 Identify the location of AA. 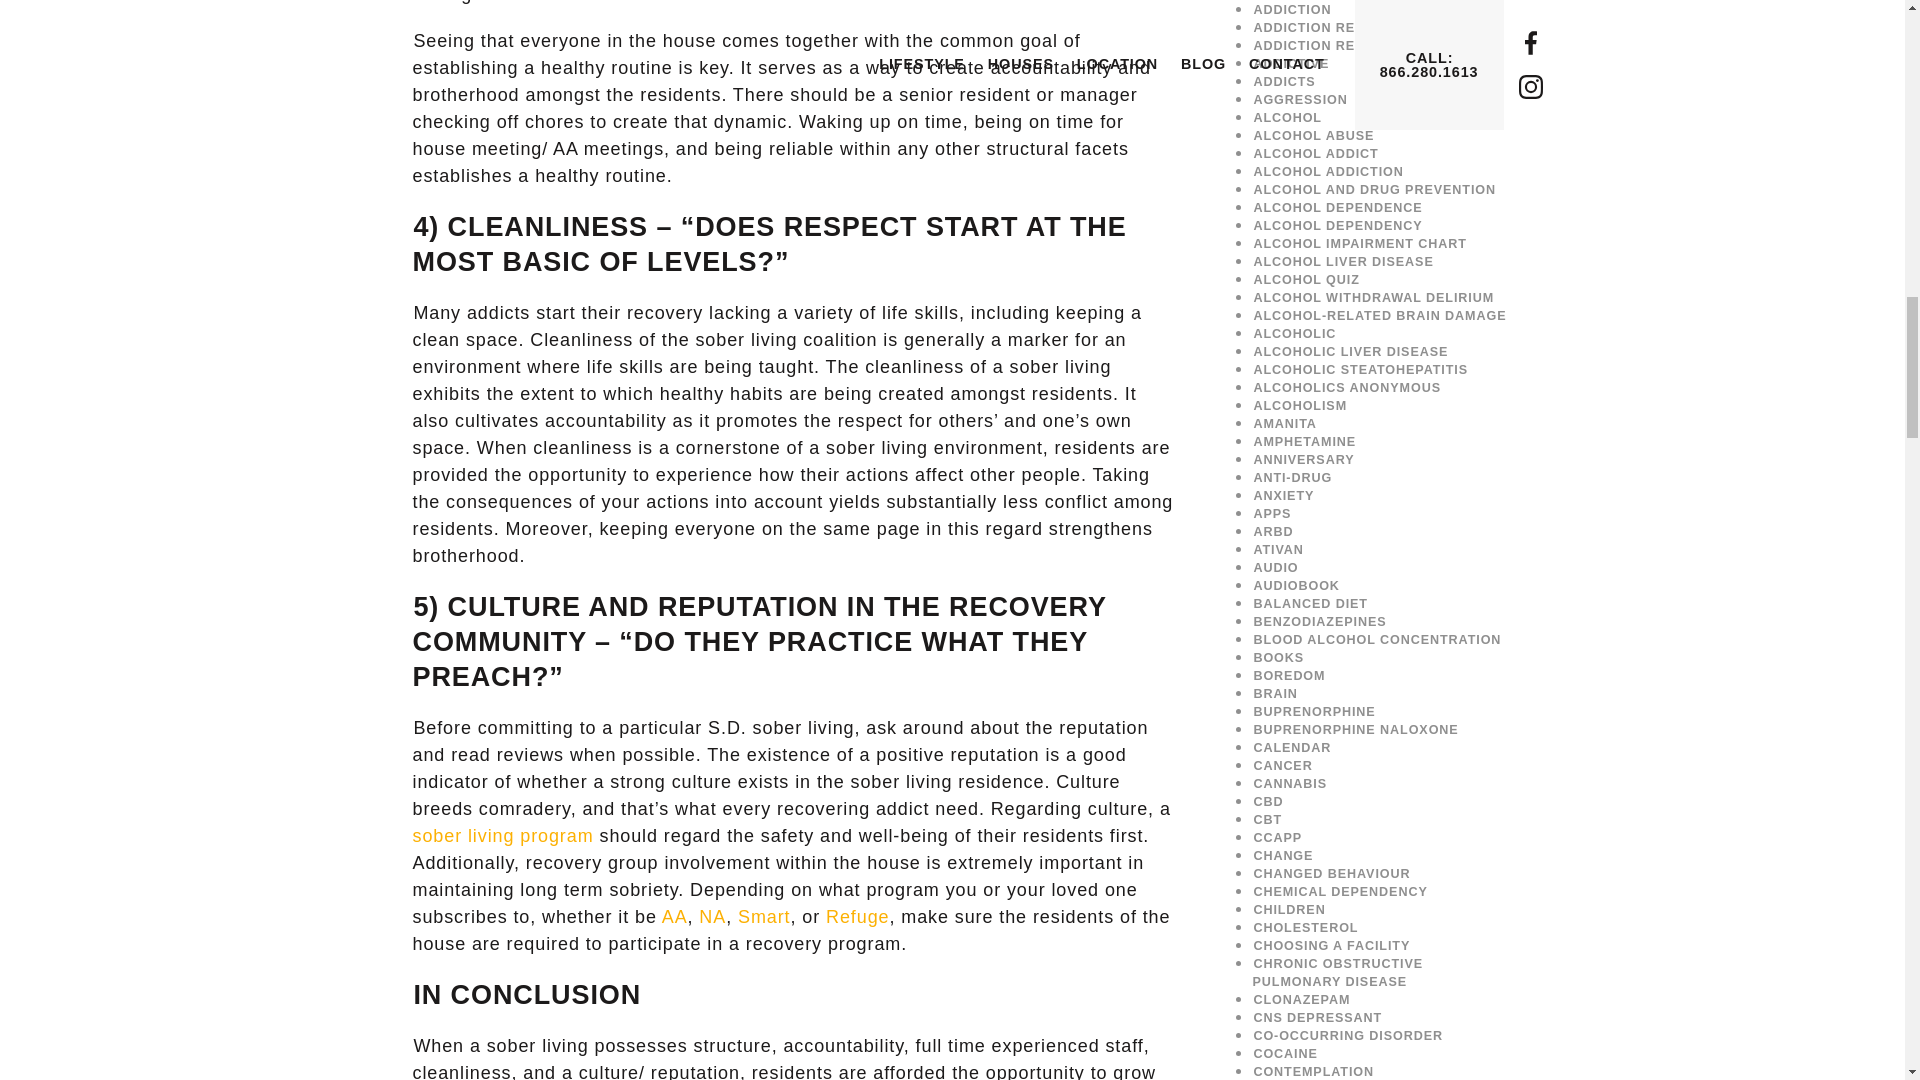
(674, 916).